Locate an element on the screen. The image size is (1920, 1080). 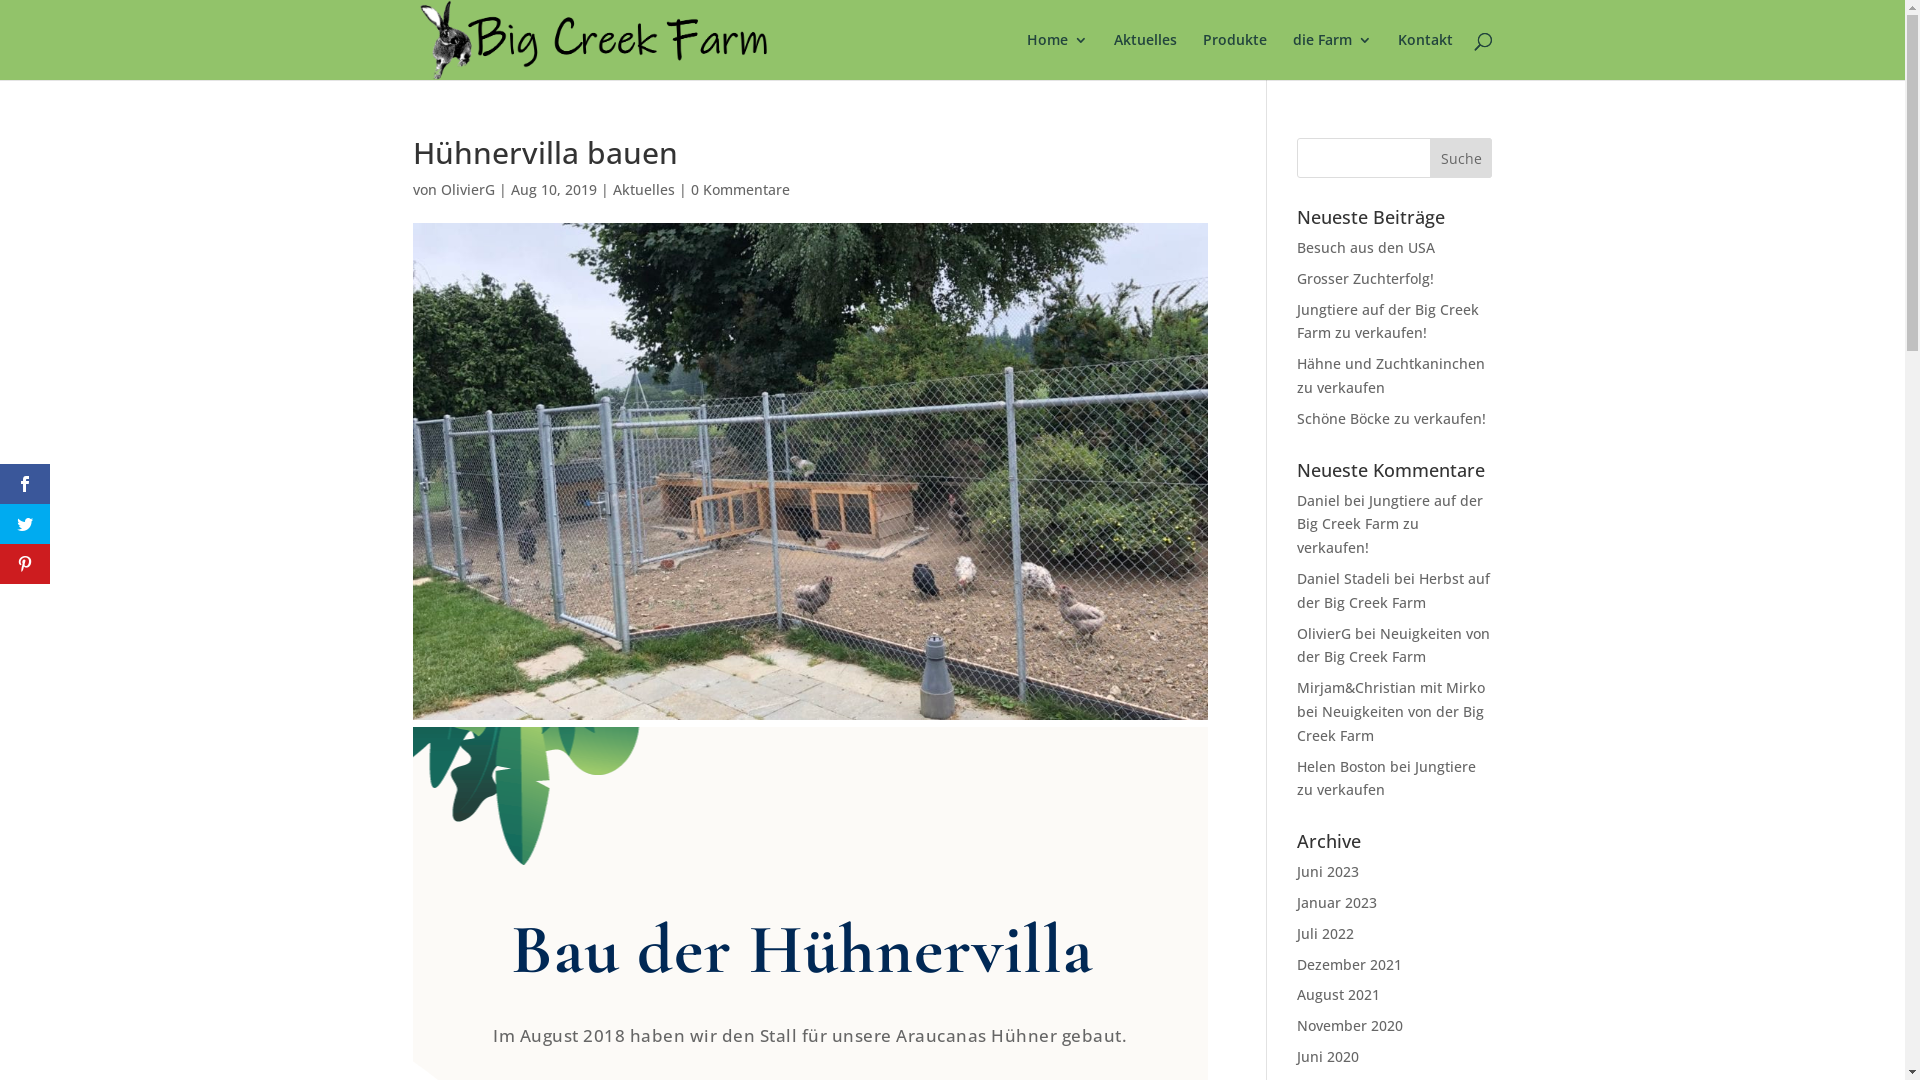
Home is located at coordinates (1056, 56).